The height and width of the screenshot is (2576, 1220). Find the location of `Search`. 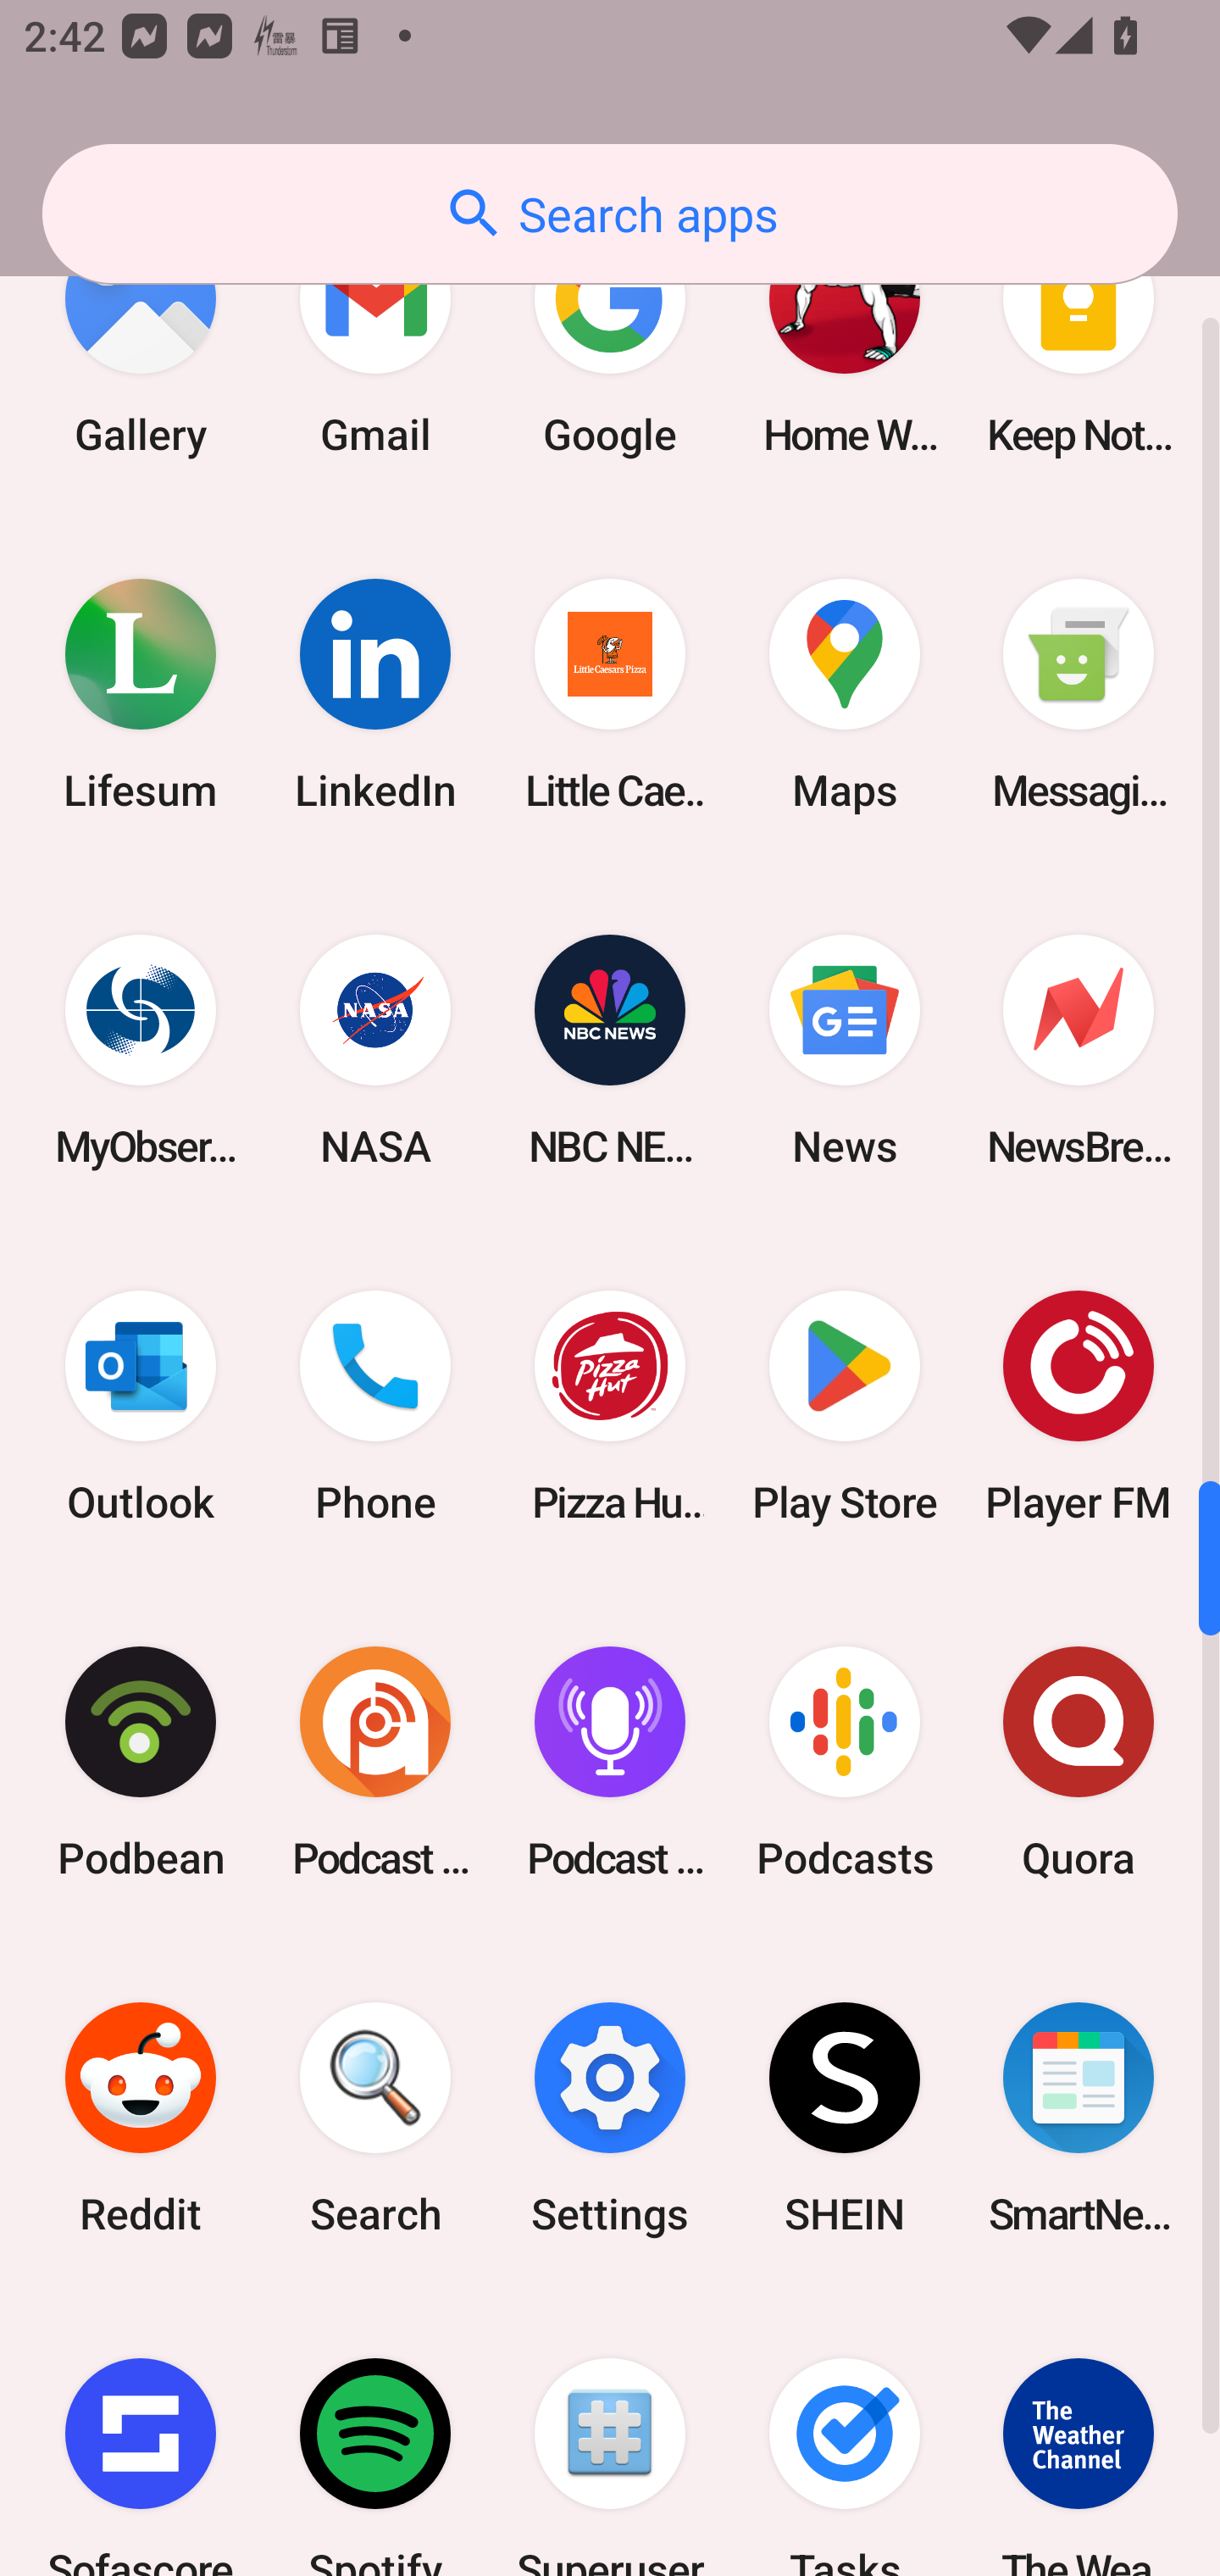

Search is located at coordinates (375, 2117).